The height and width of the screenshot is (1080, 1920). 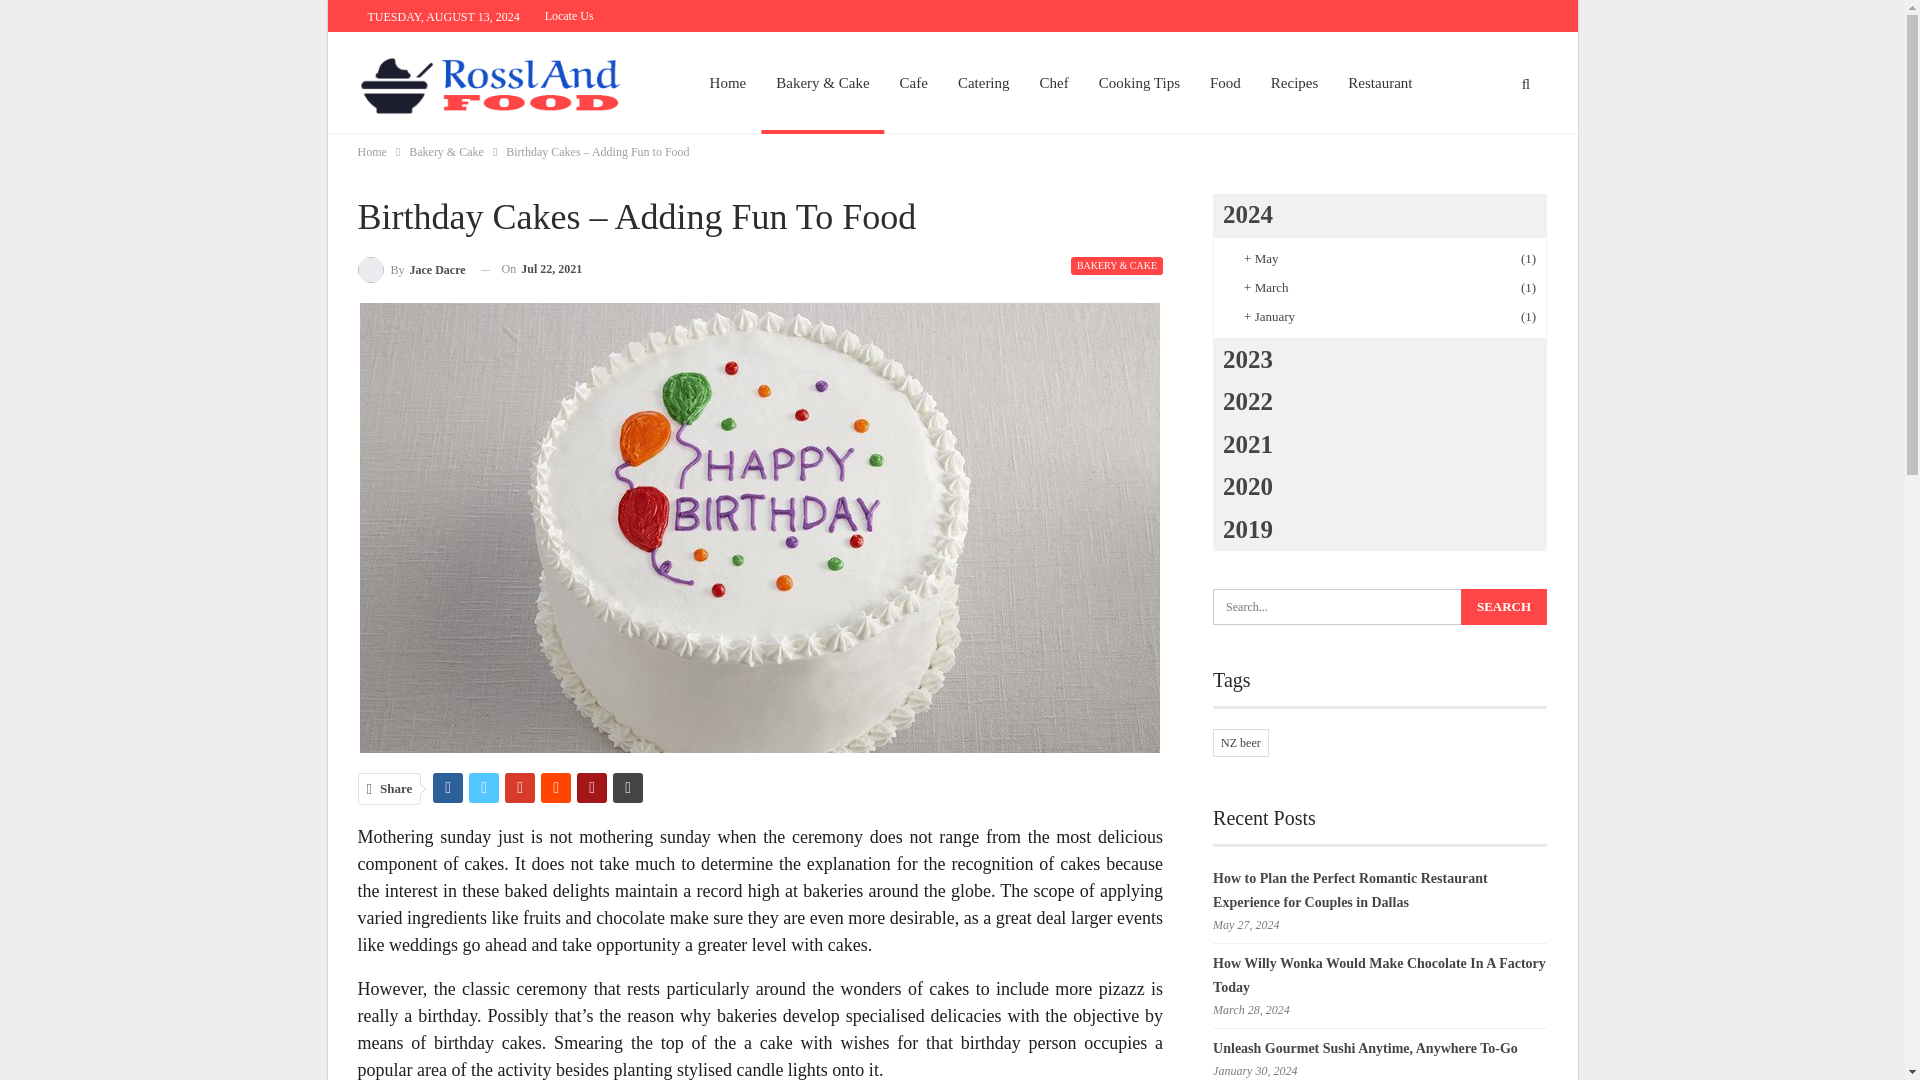 What do you see at coordinates (1139, 83) in the screenshot?
I see `Cooking Tips` at bounding box center [1139, 83].